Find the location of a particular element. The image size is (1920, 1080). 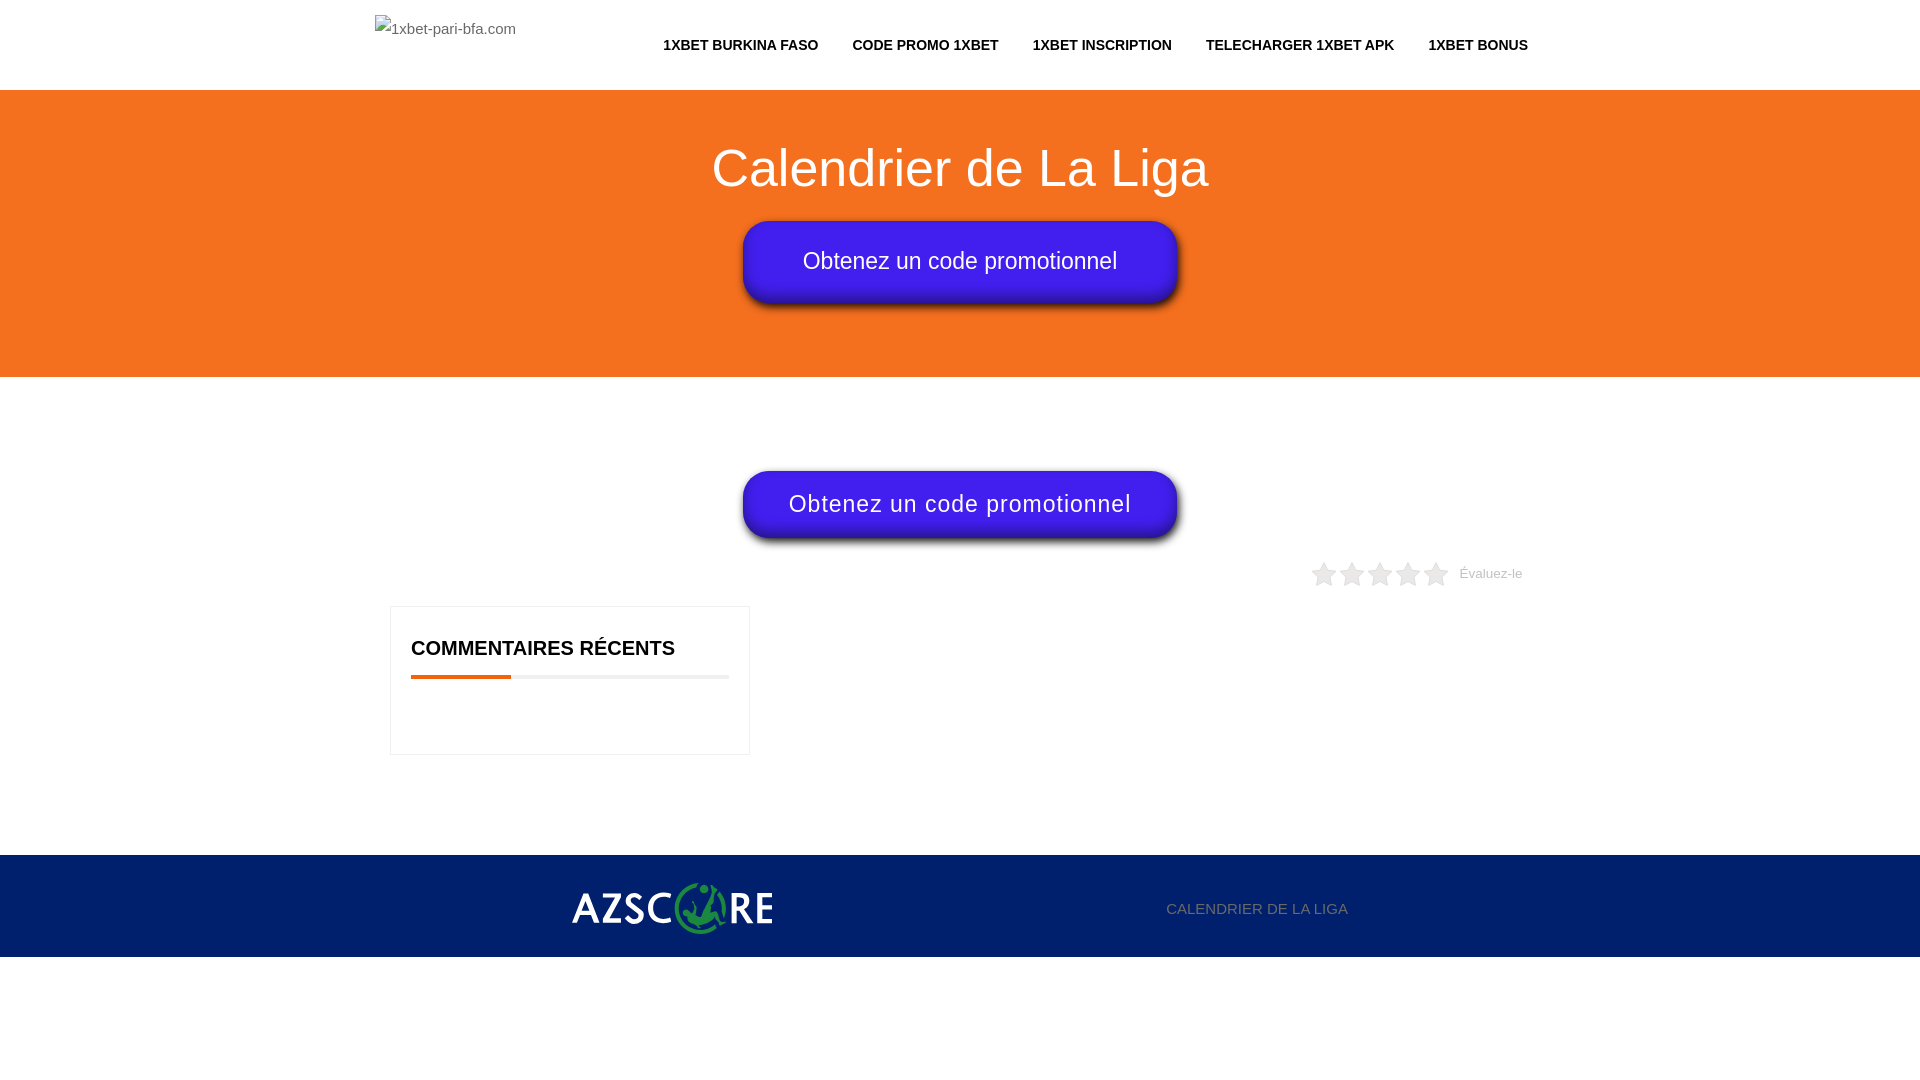

1XBET INSCRIPTION is located at coordinates (1102, 45).